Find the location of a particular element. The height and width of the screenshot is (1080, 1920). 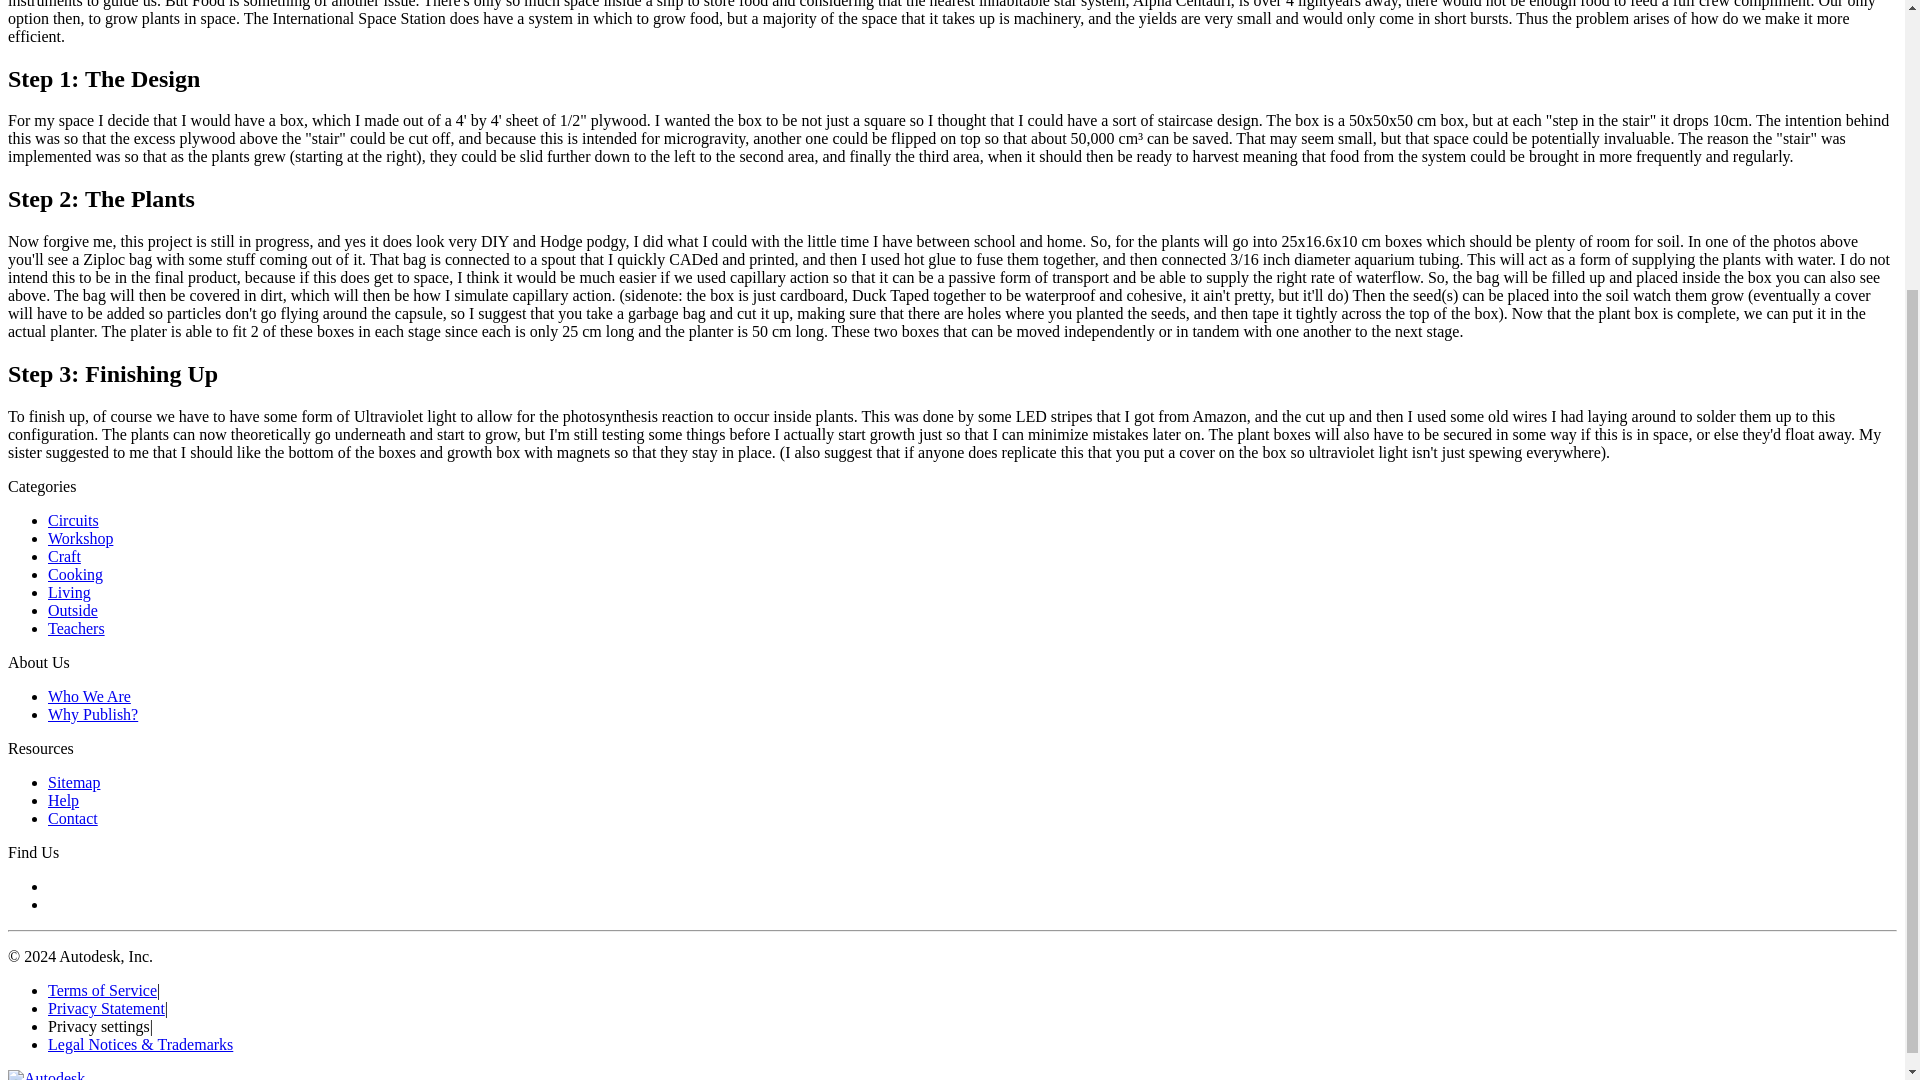

Privacy Statement is located at coordinates (106, 1008).